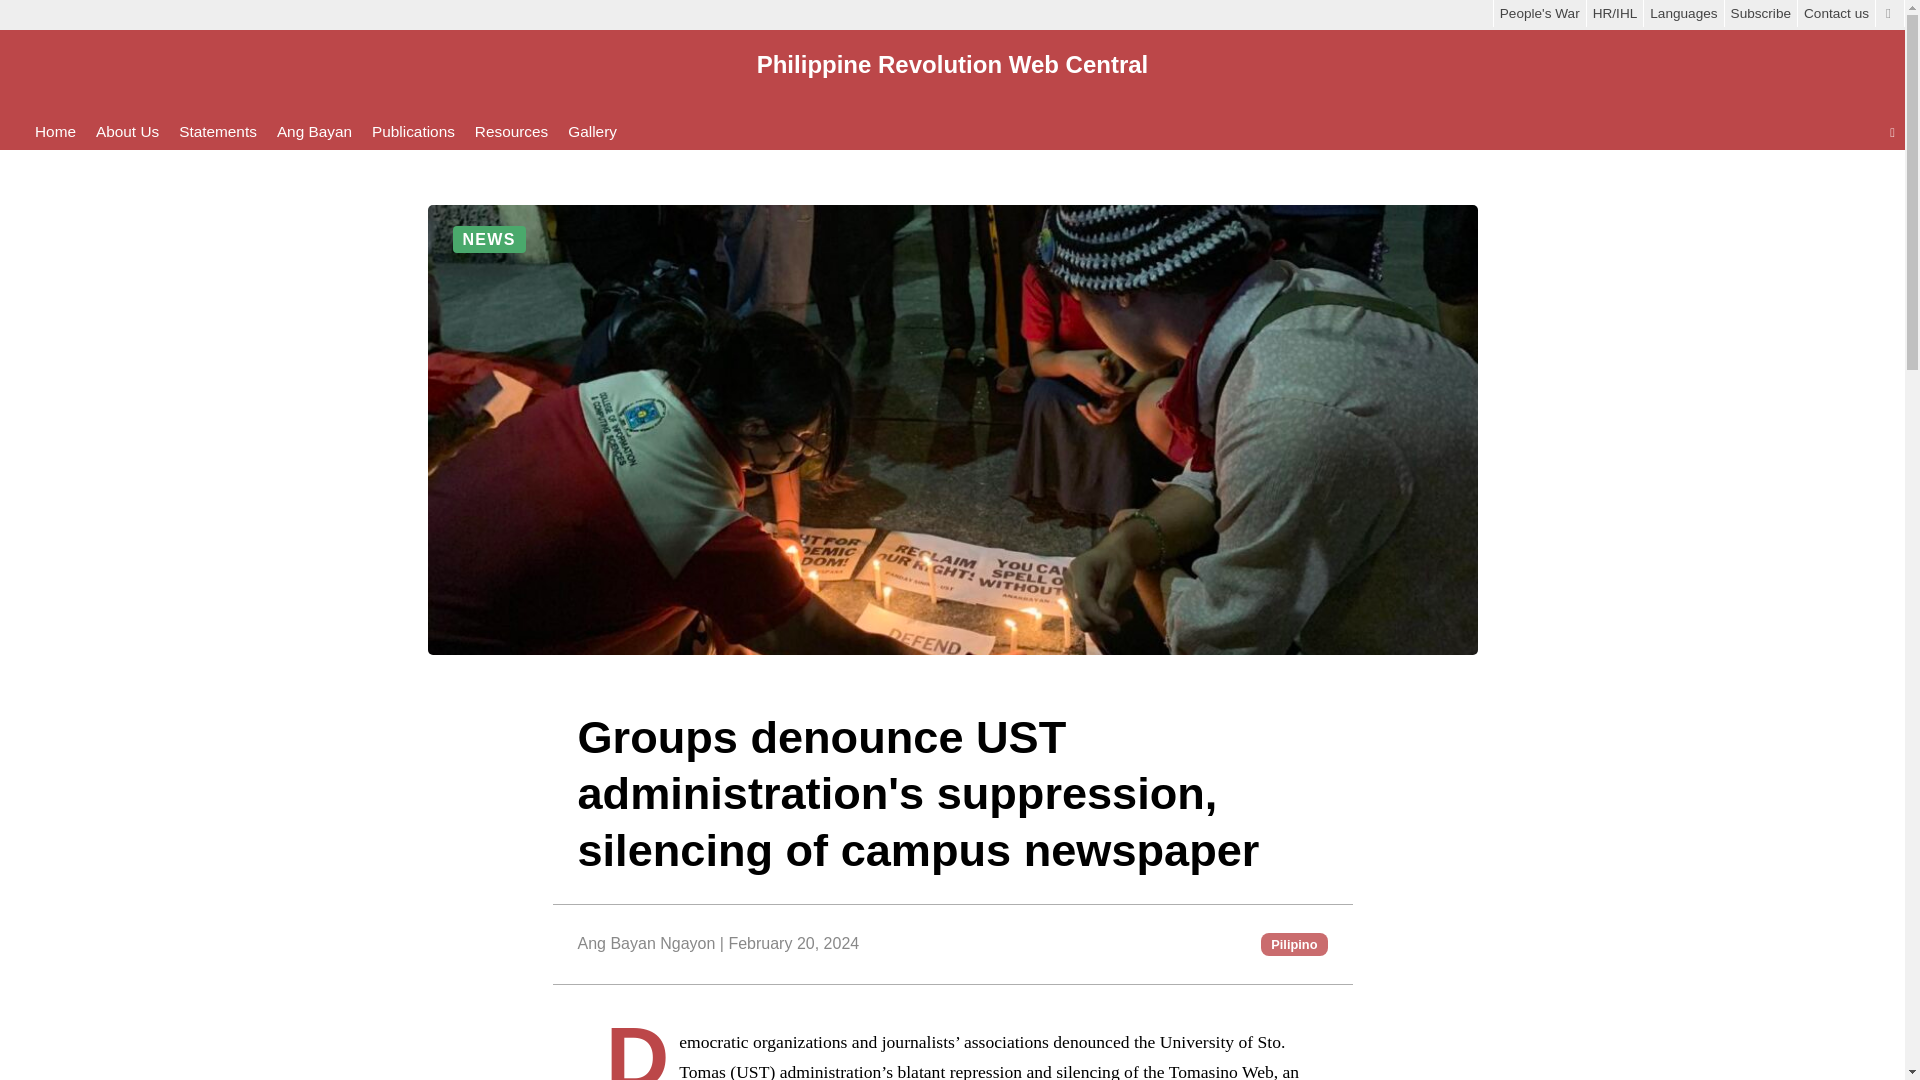  What do you see at coordinates (592, 132) in the screenshot?
I see `Gallery` at bounding box center [592, 132].